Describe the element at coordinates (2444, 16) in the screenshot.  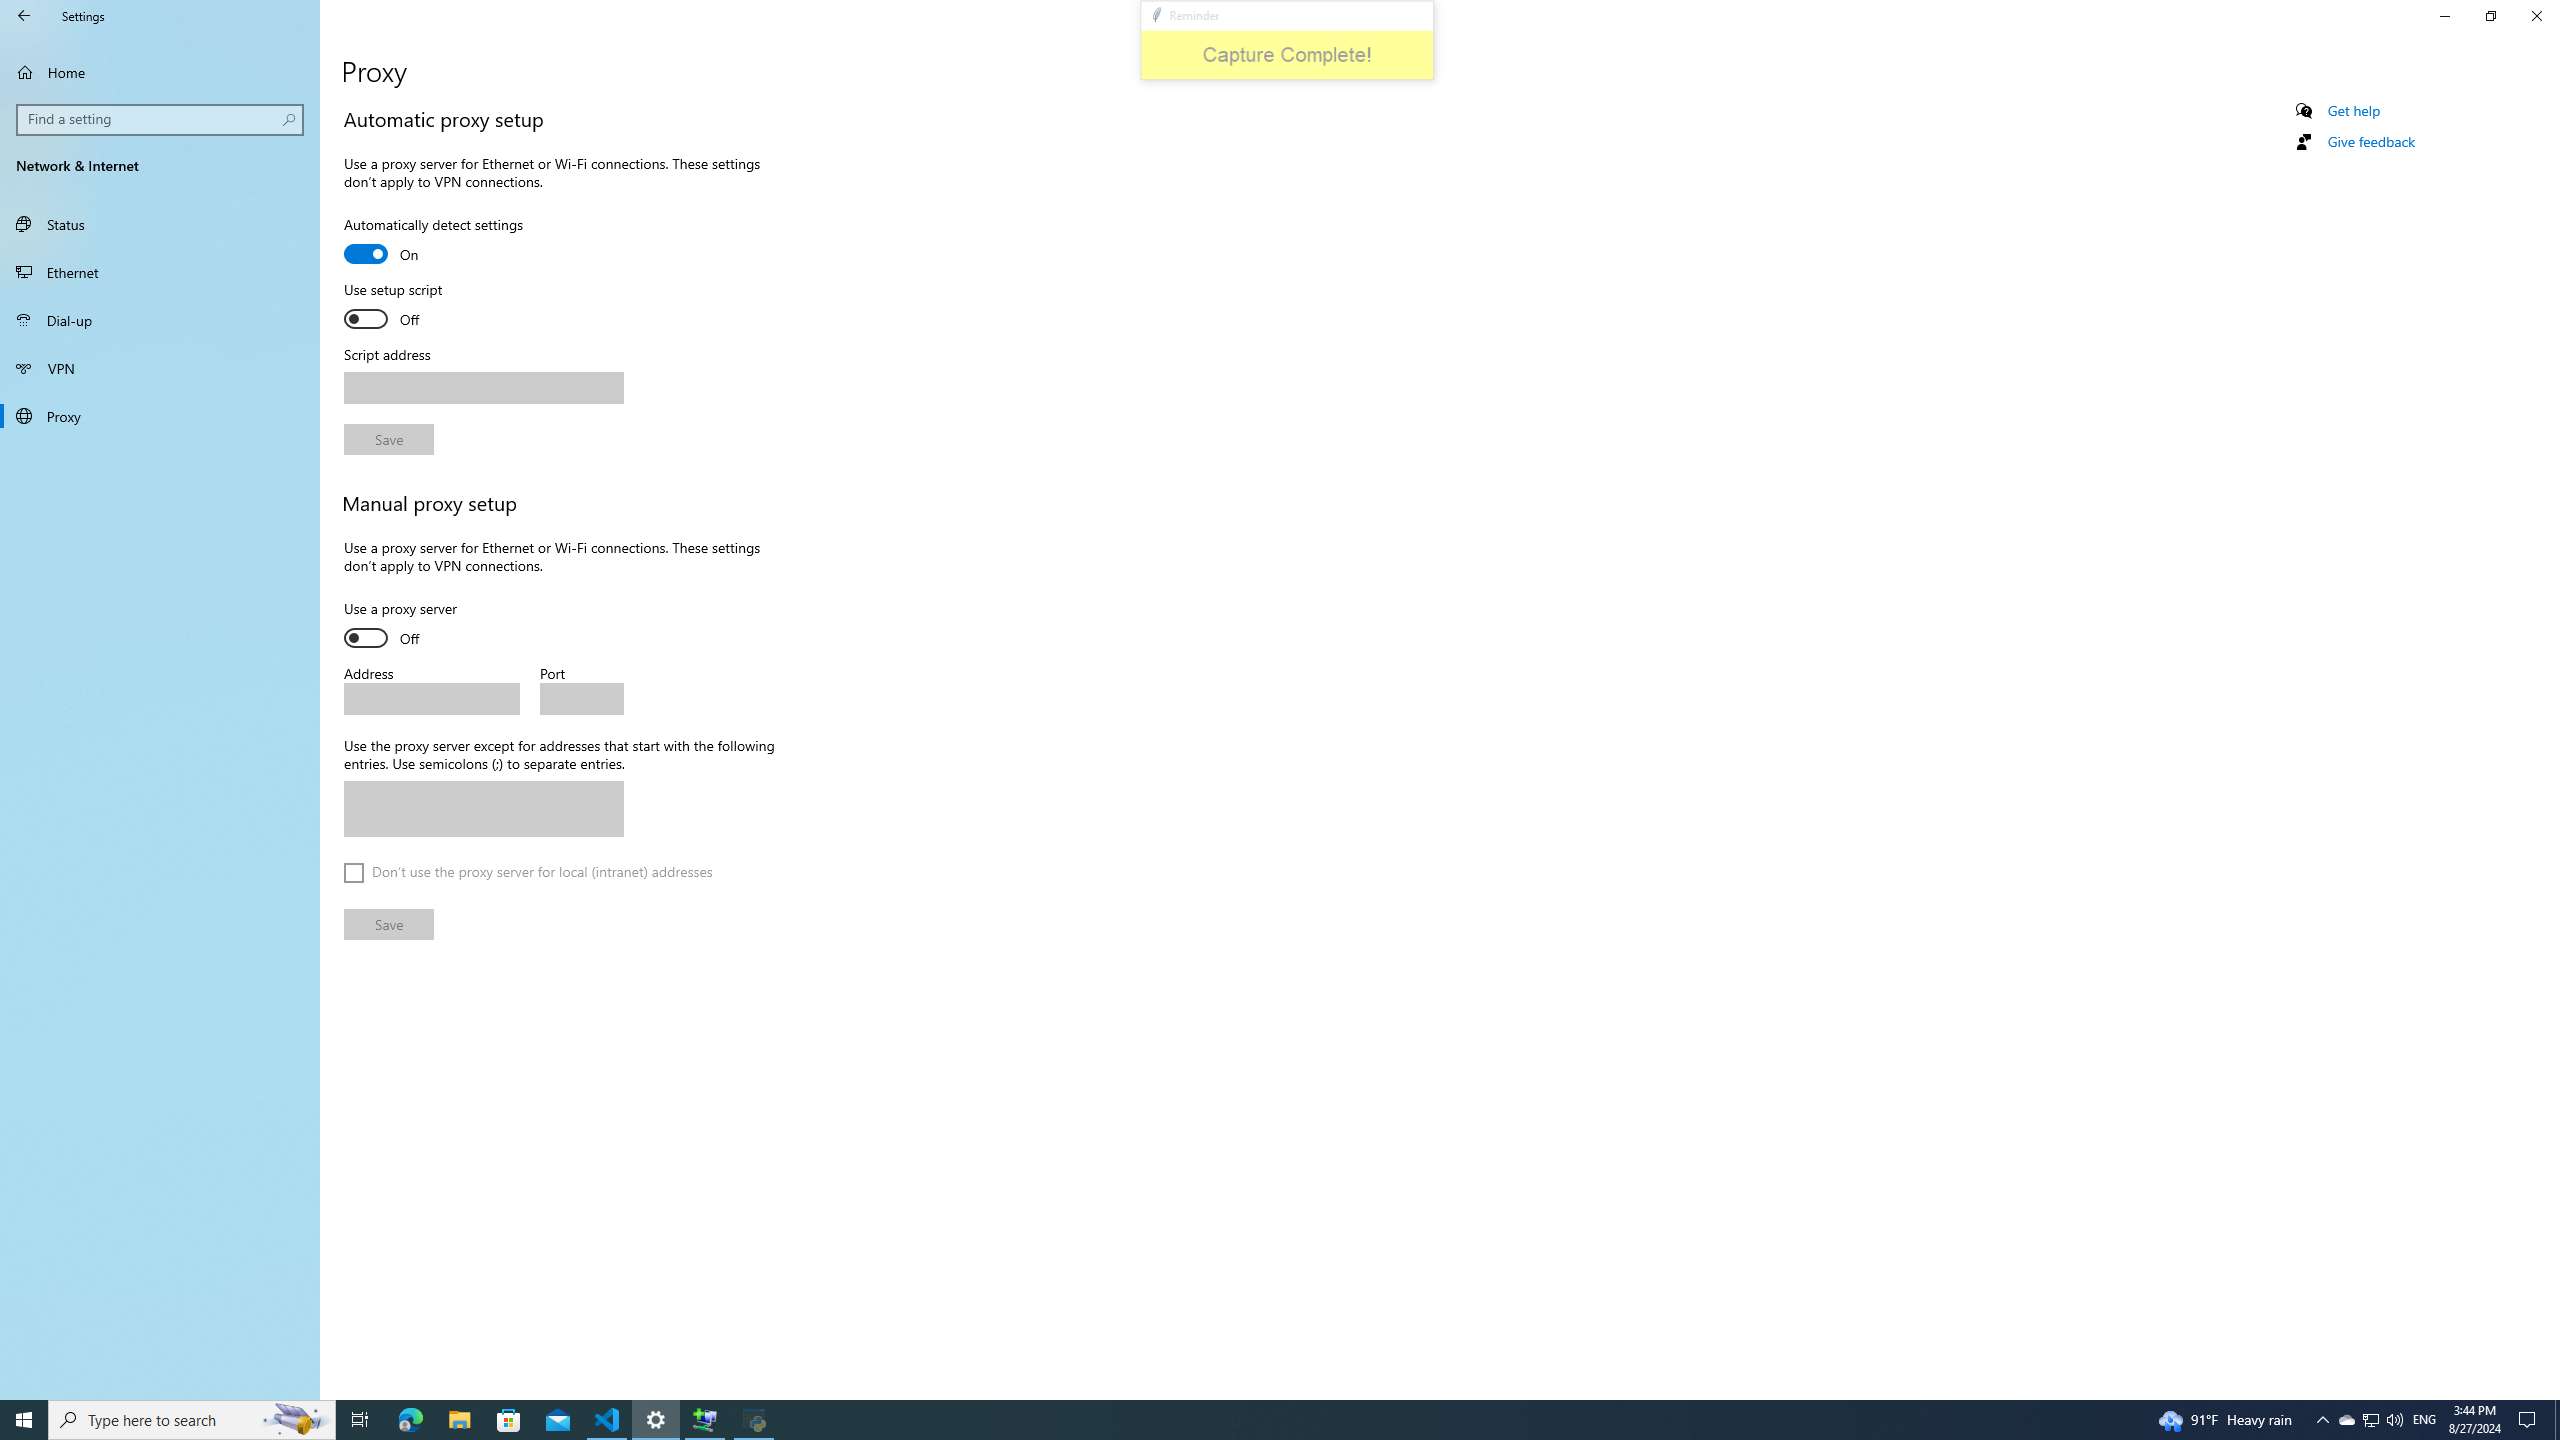
I see `Minimize Settings` at that location.